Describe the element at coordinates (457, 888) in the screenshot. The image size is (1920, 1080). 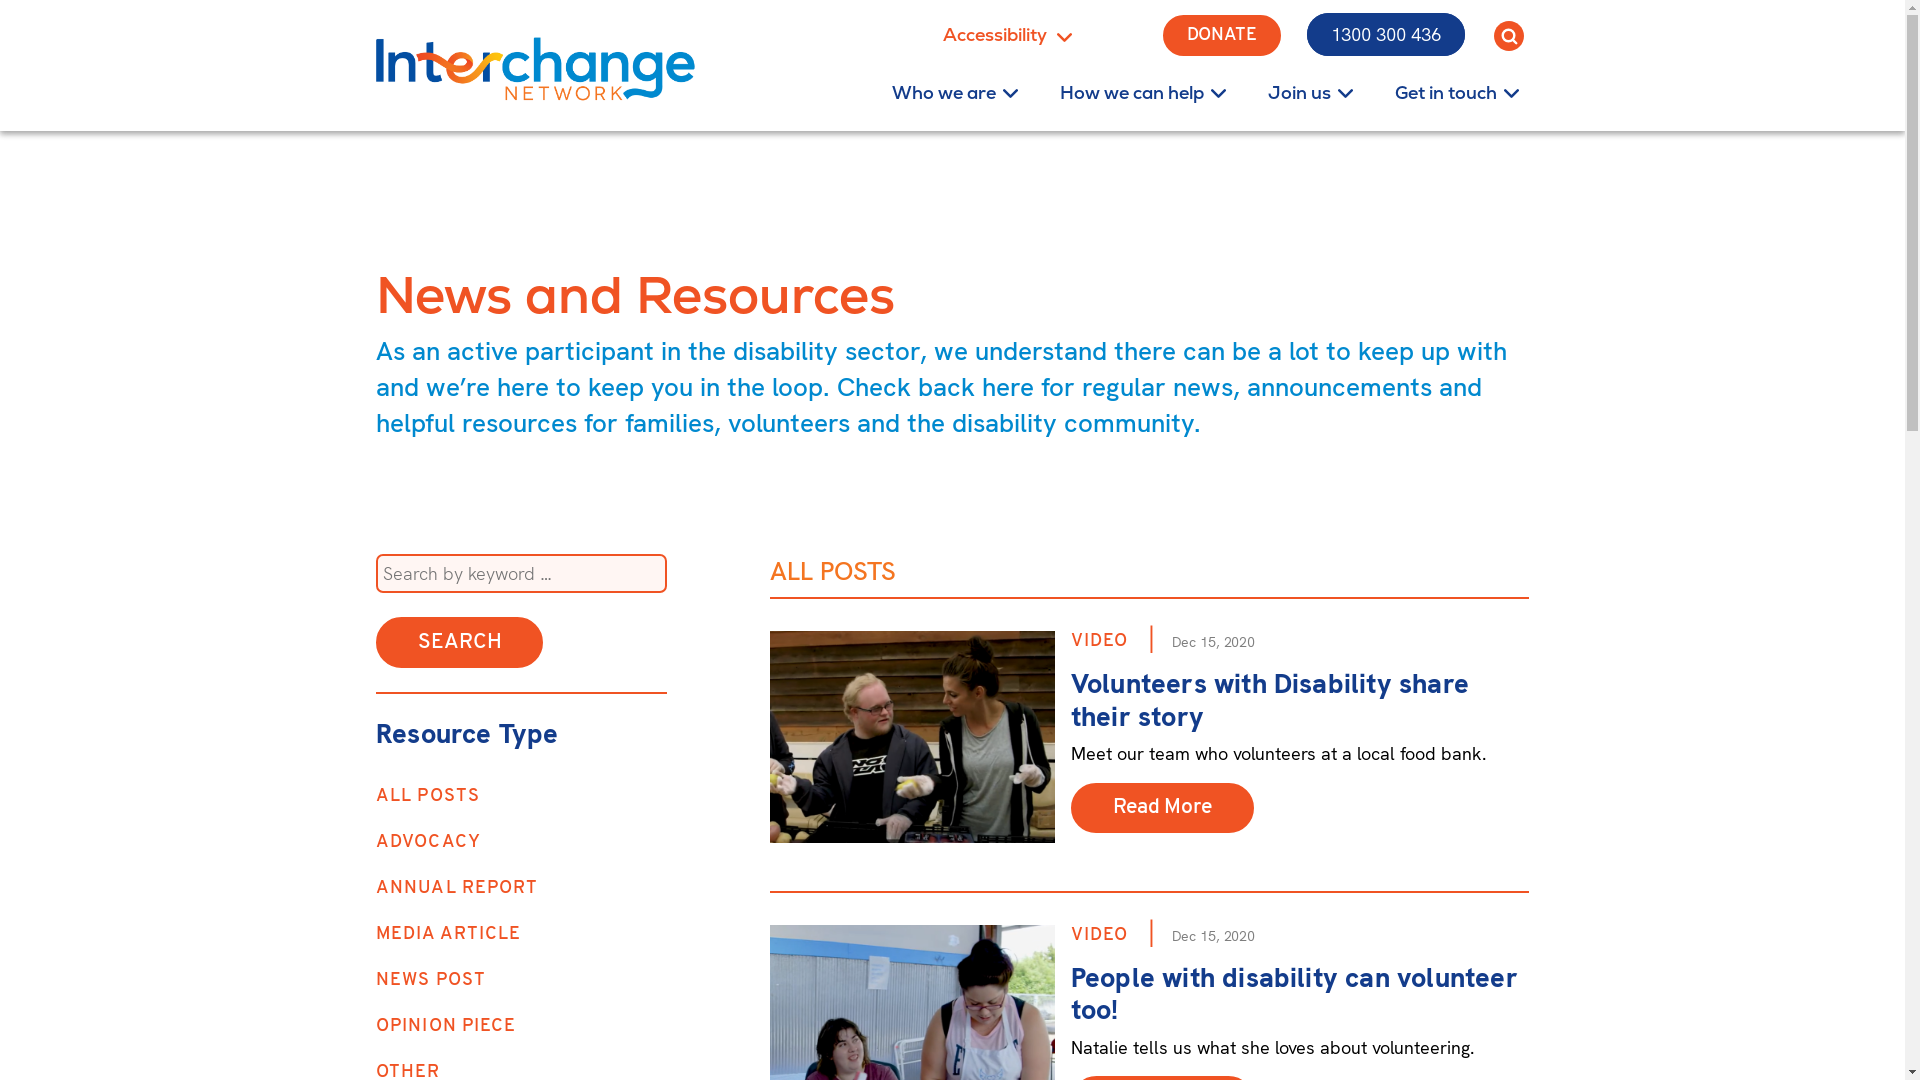
I see `ANNUAL REPORT` at that location.